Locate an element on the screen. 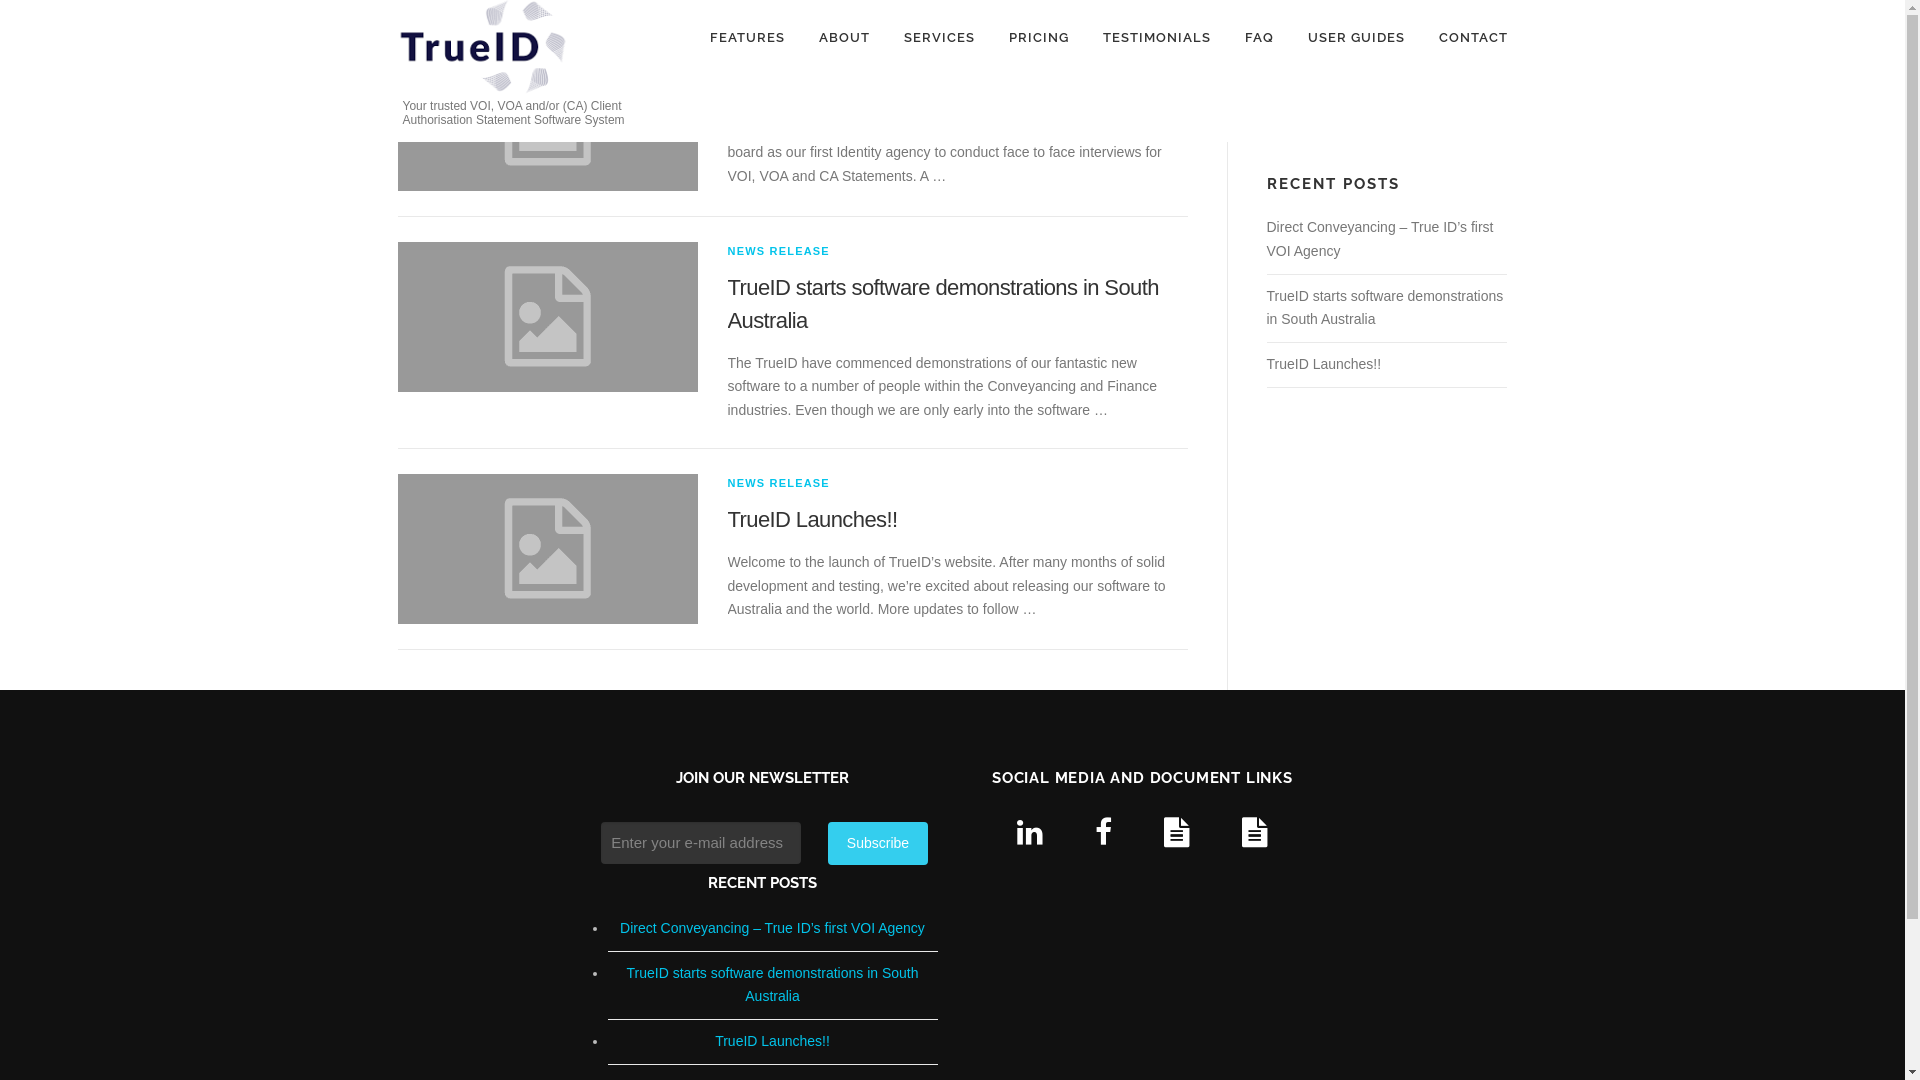  TrueID Launches!! is located at coordinates (813, 520).